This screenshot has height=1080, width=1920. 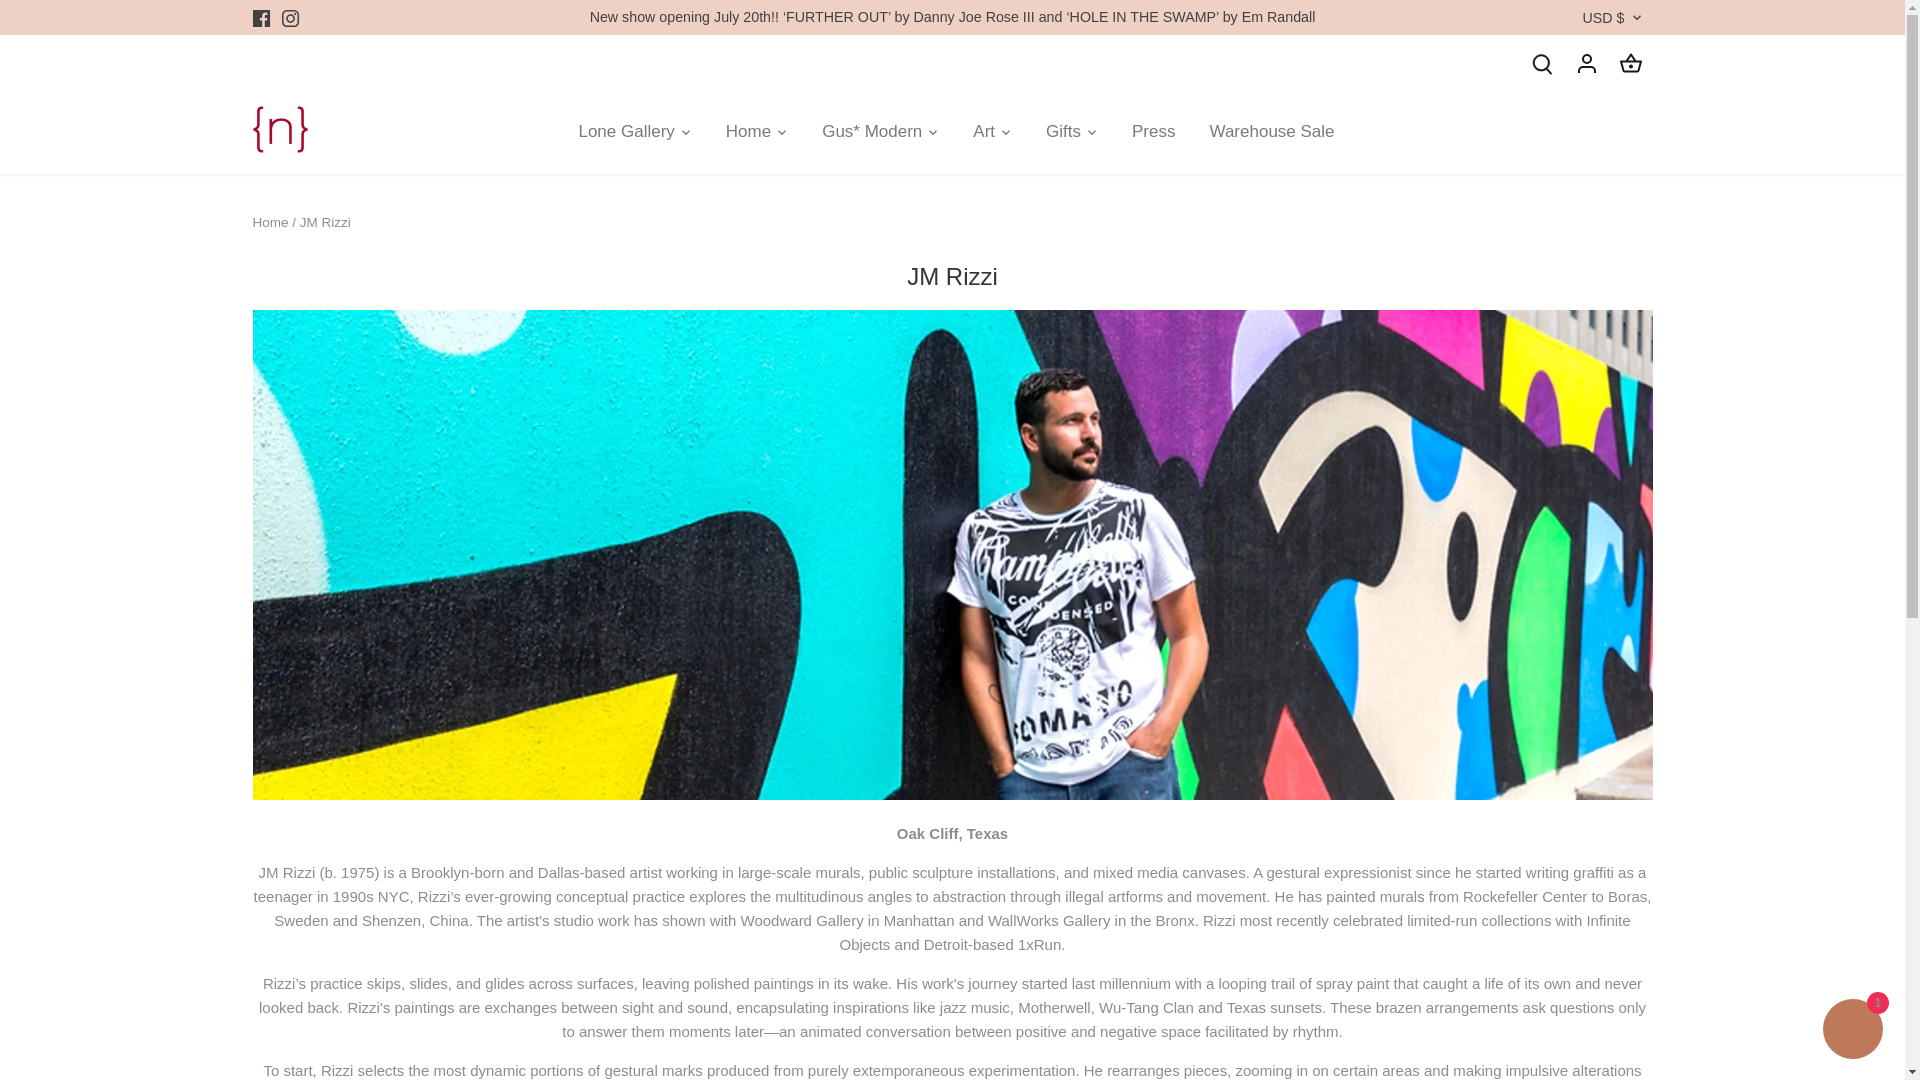 I want to click on Instagram, so click(x=290, y=17).